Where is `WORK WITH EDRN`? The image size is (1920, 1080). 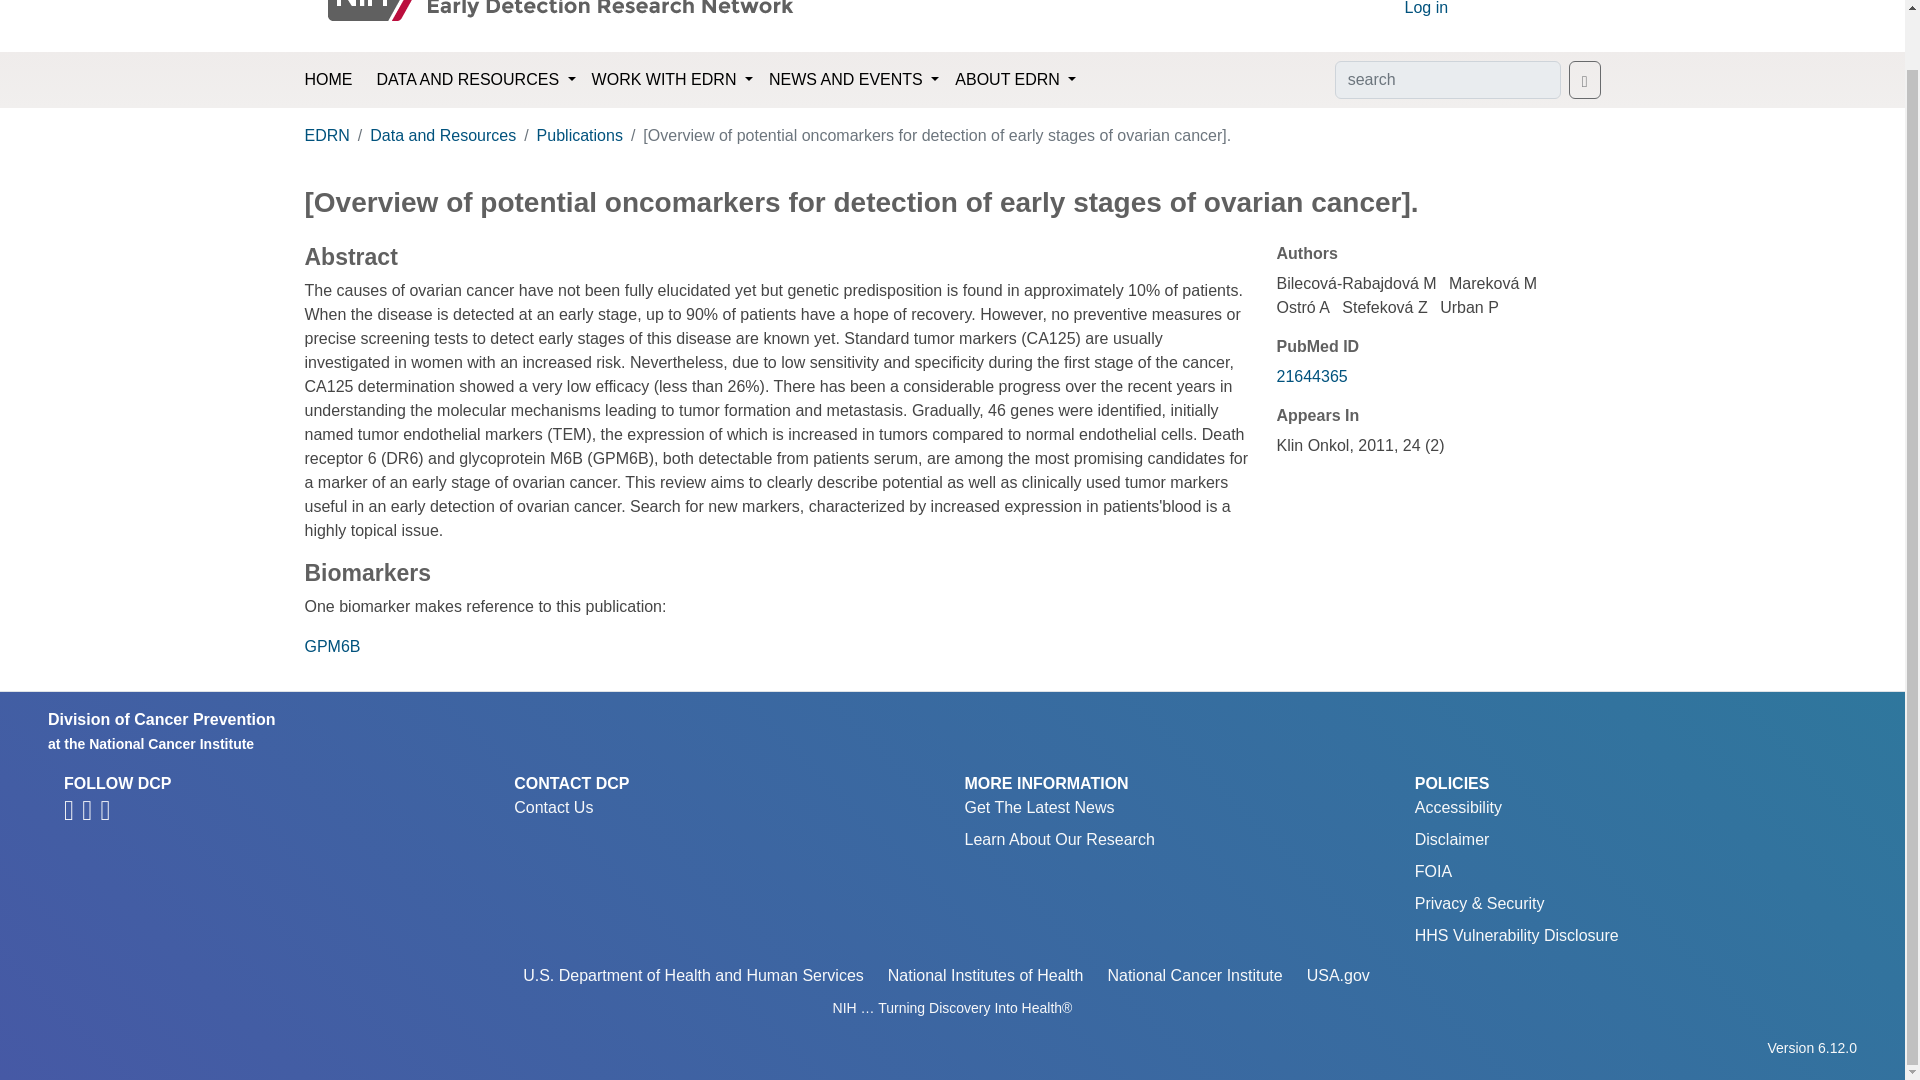 WORK WITH EDRN is located at coordinates (672, 80).